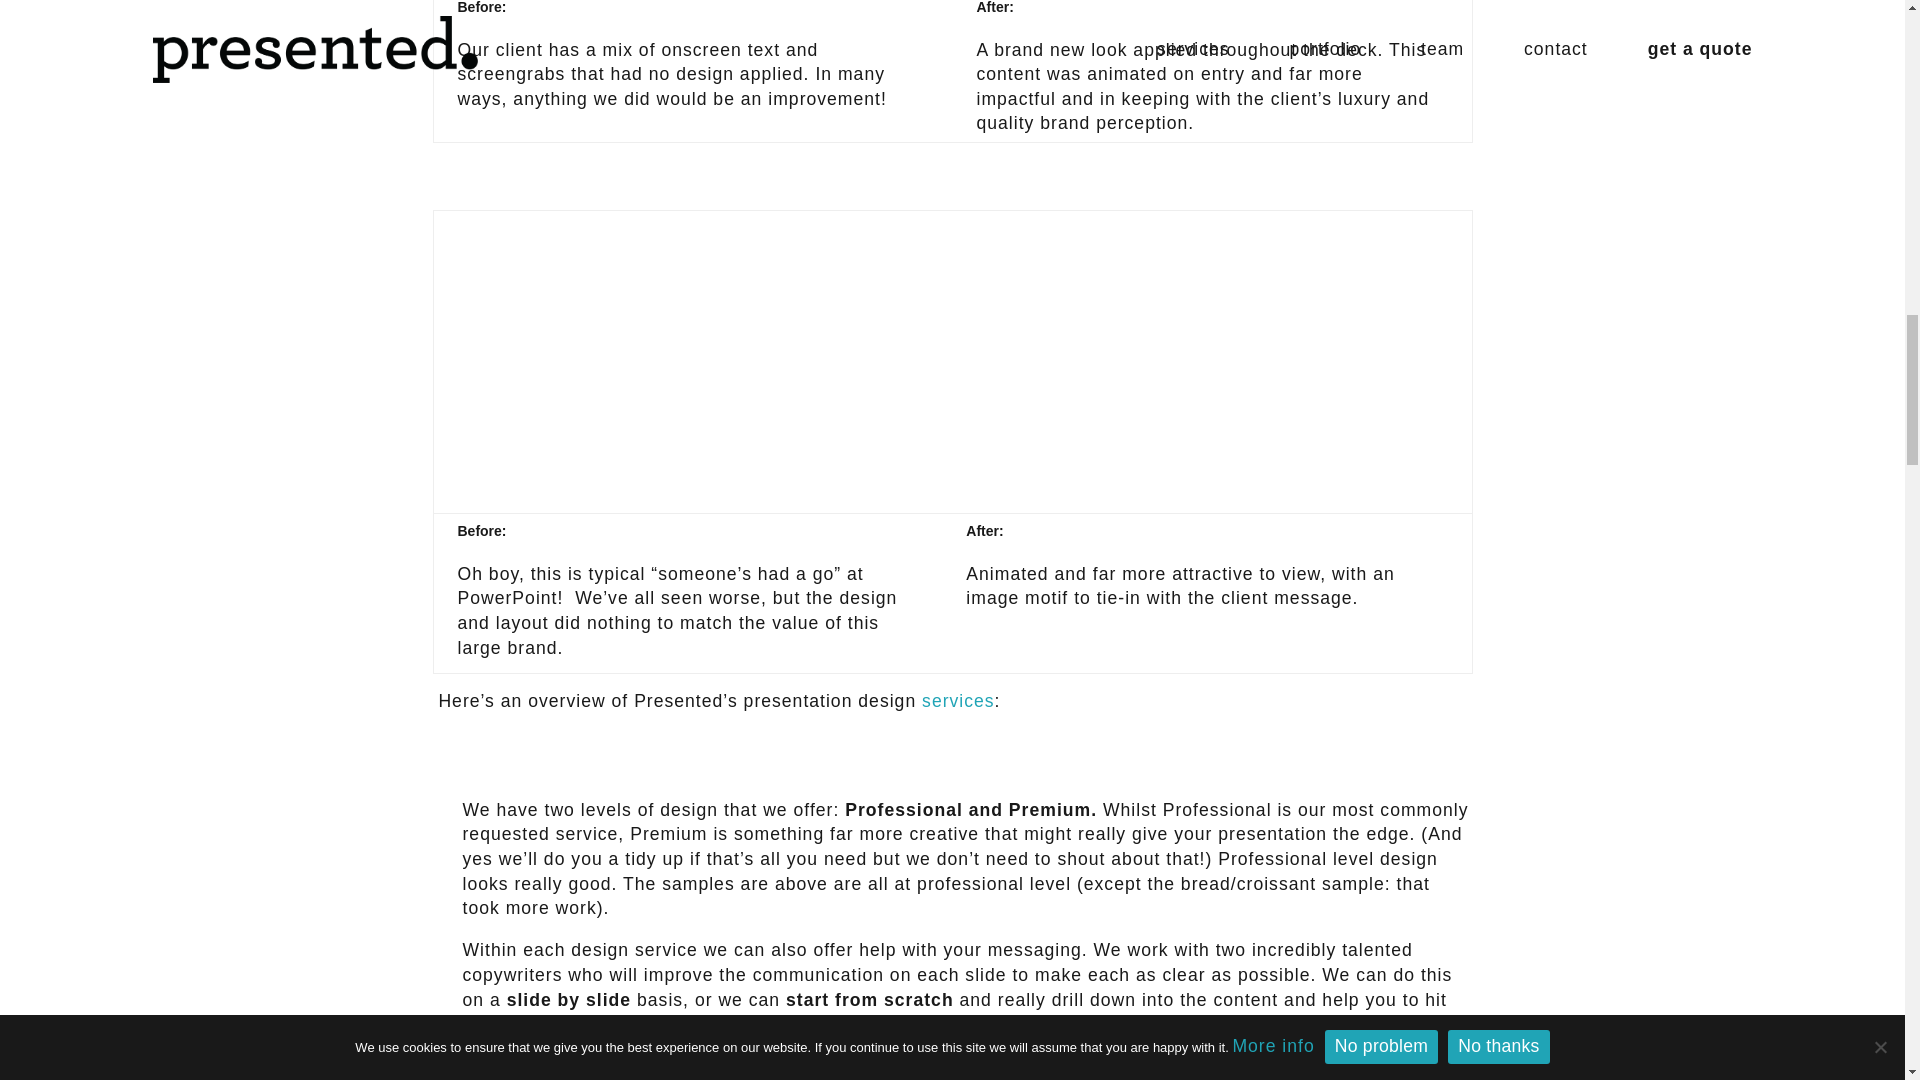 The image size is (1920, 1080). Describe the element at coordinates (1206, 358) in the screenshot. I see `Presented is a recommended PowerPoint design company 8` at that location.